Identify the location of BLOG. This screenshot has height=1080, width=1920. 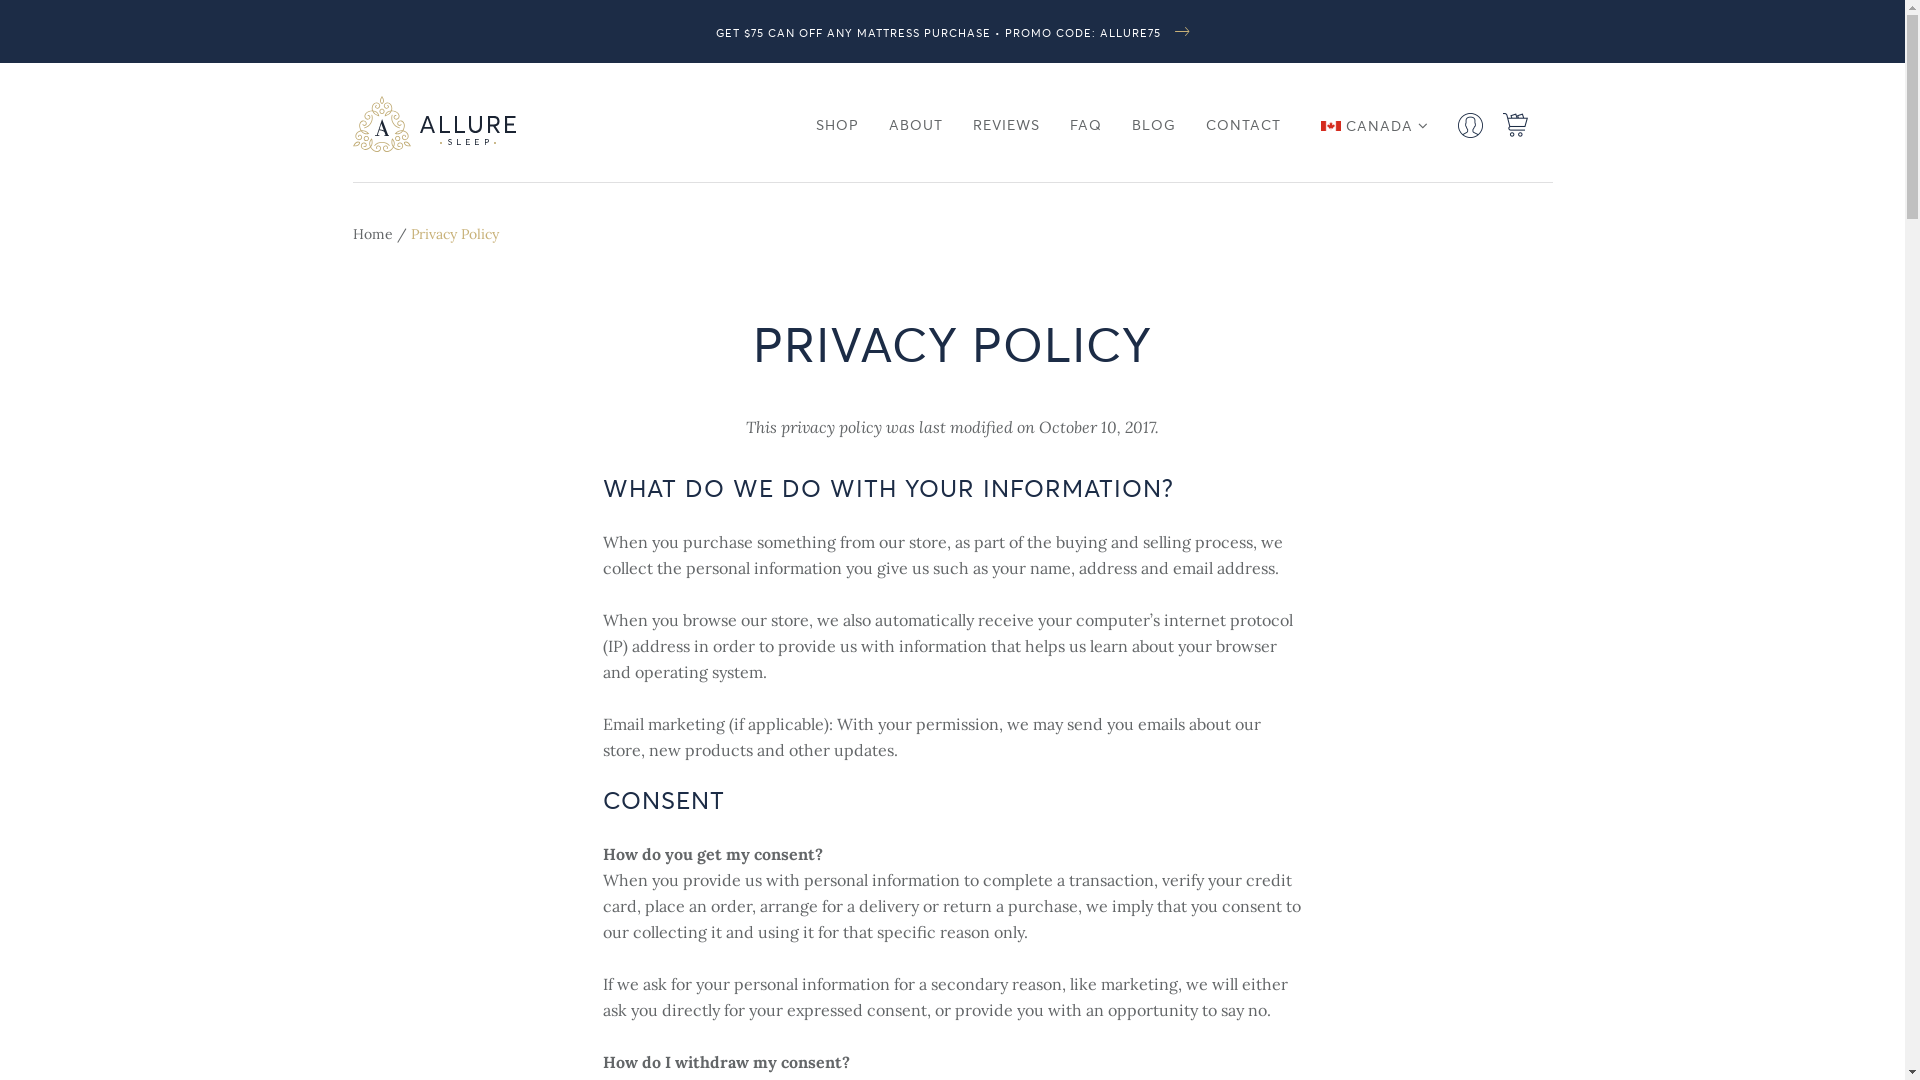
(1154, 125).